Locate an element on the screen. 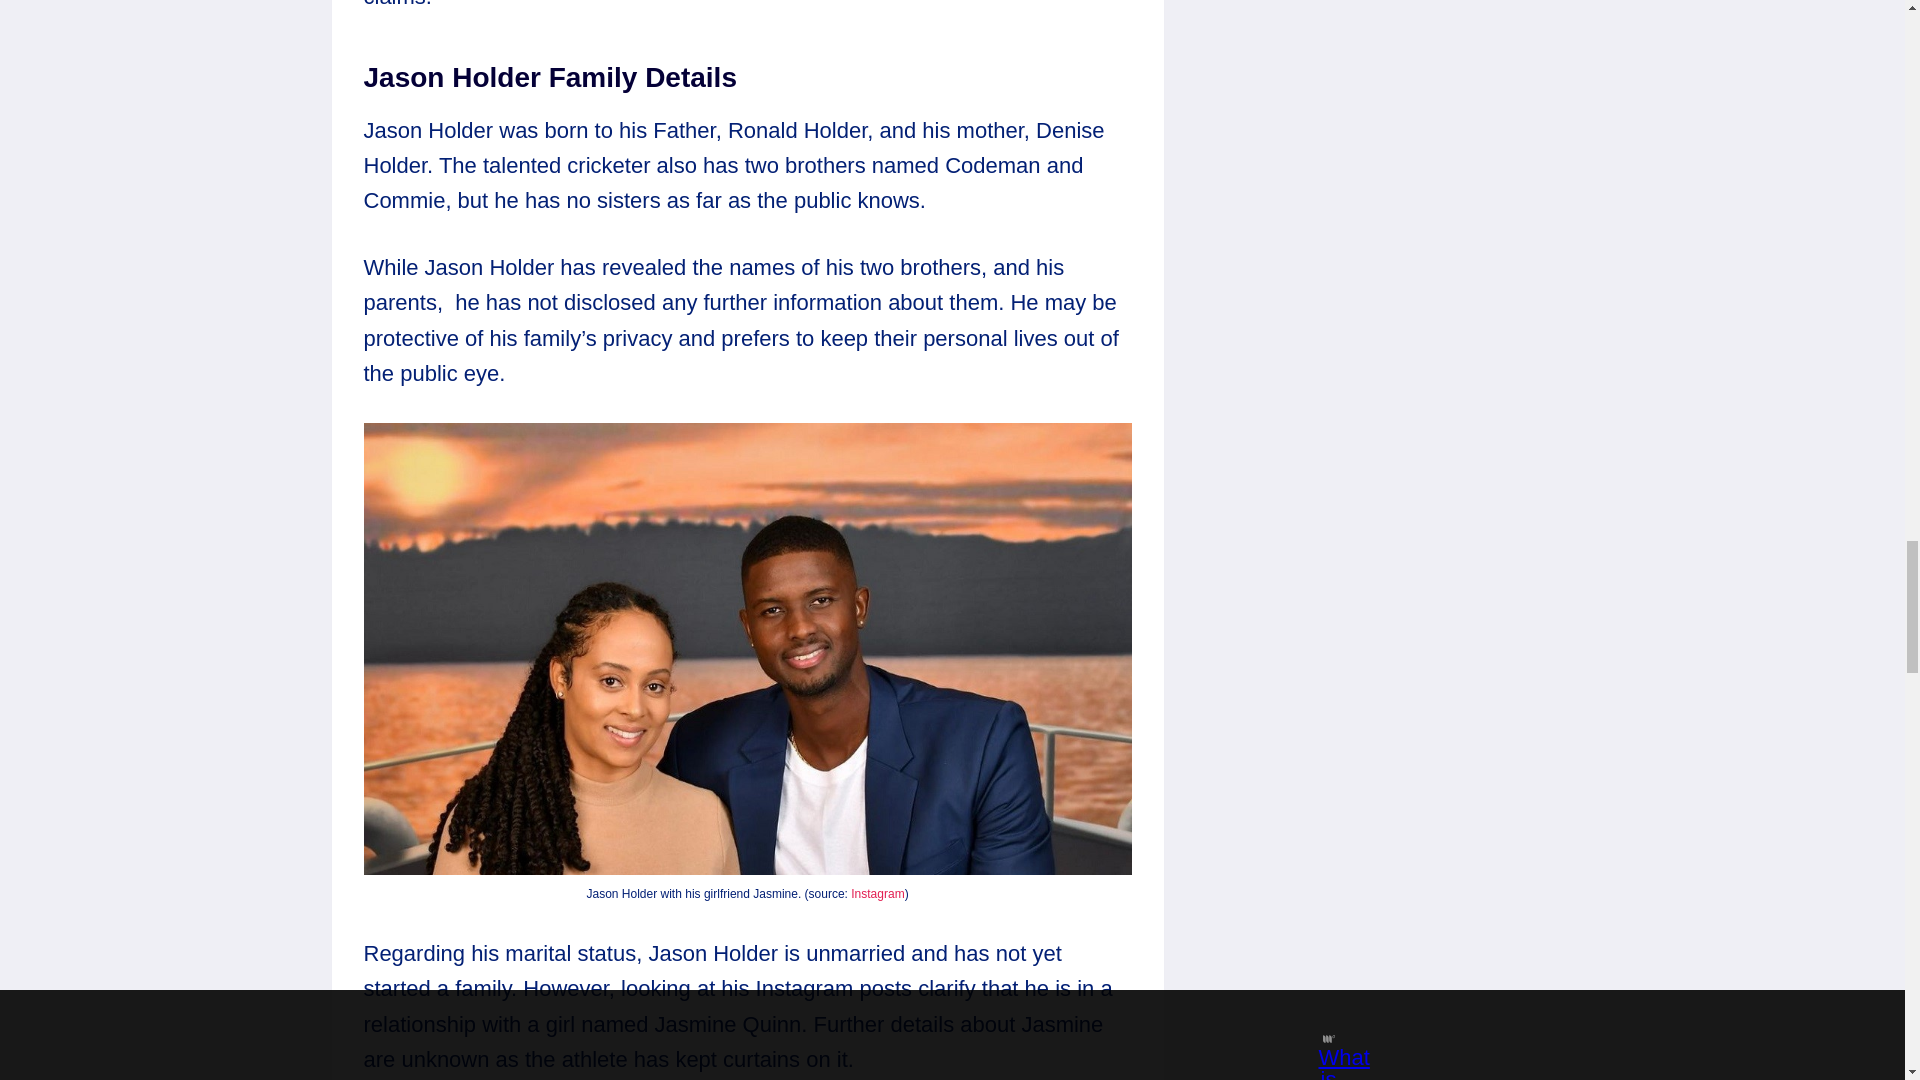 The height and width of the screenshot is (1080, 1920). Instagram is located at coordinates (877, 893).